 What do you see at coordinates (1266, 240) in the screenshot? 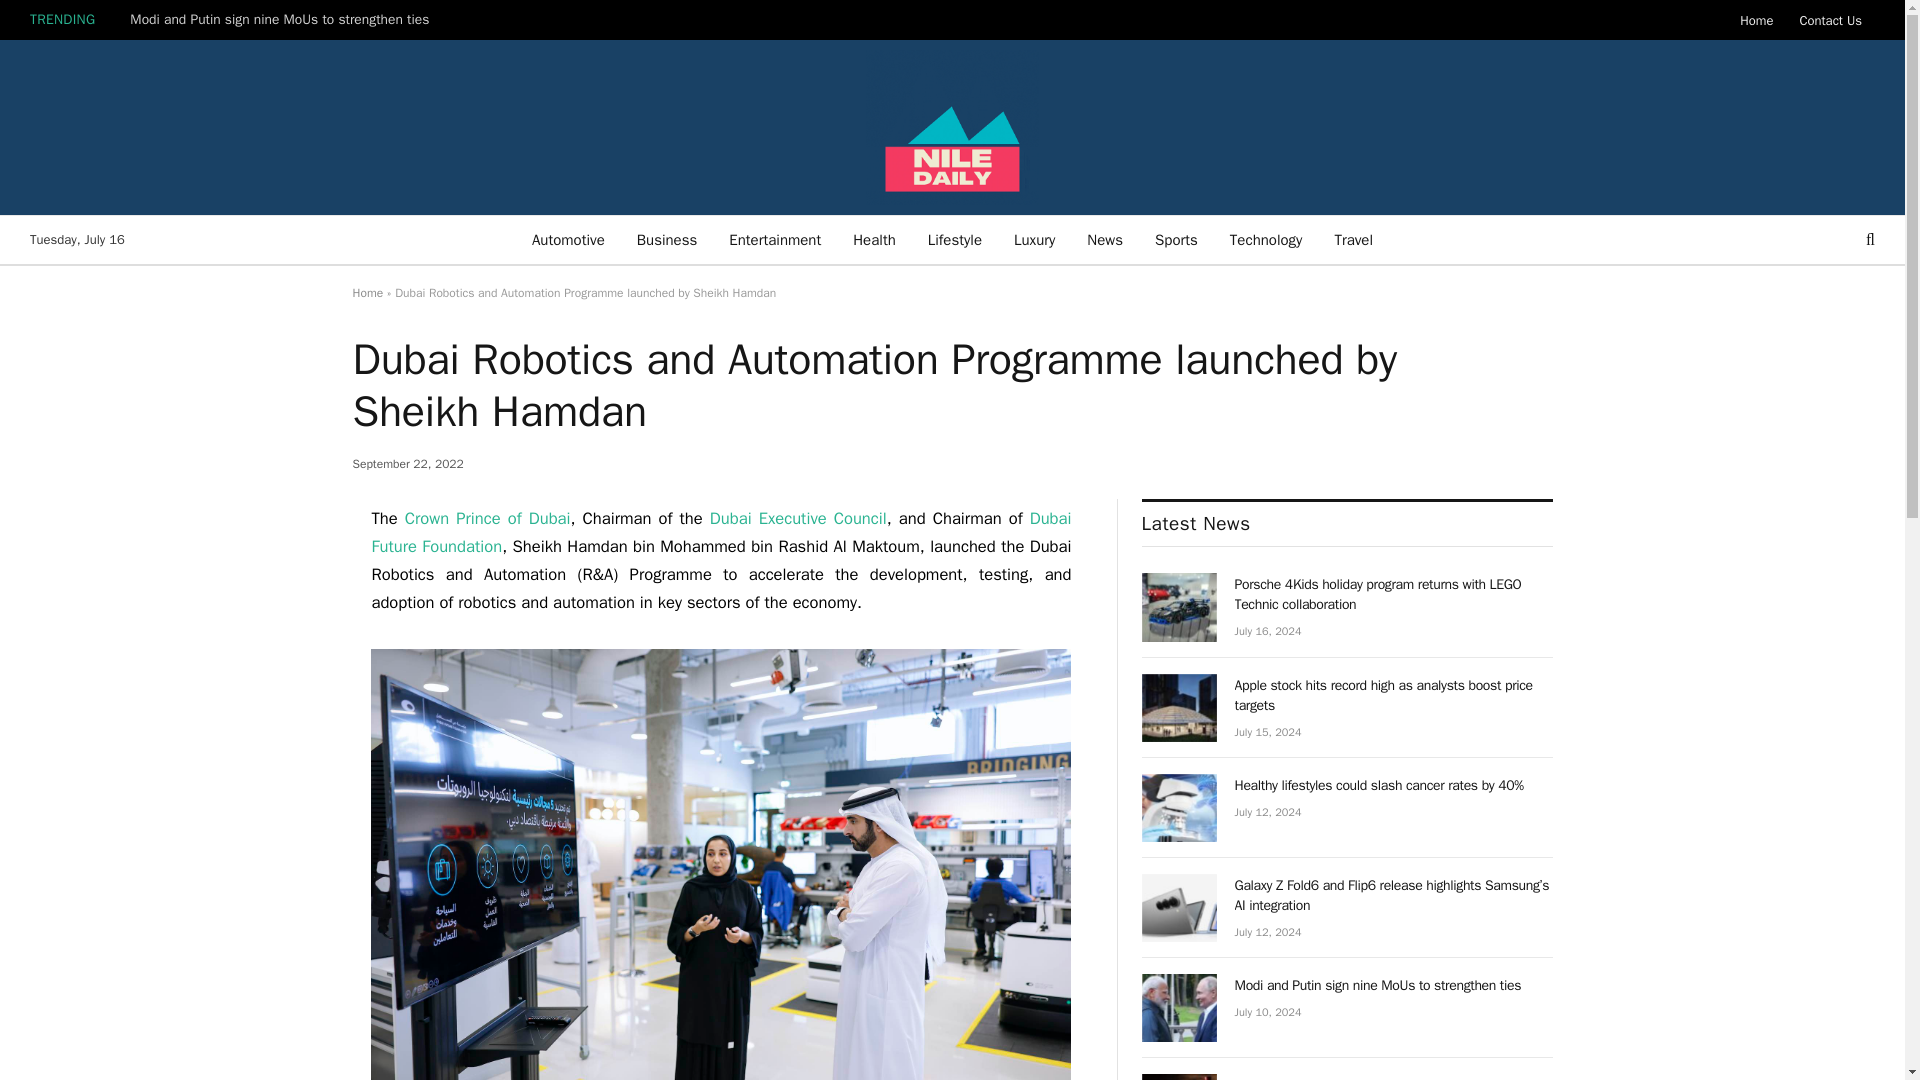
I see `Technology` at bounding box center [1266, 240].